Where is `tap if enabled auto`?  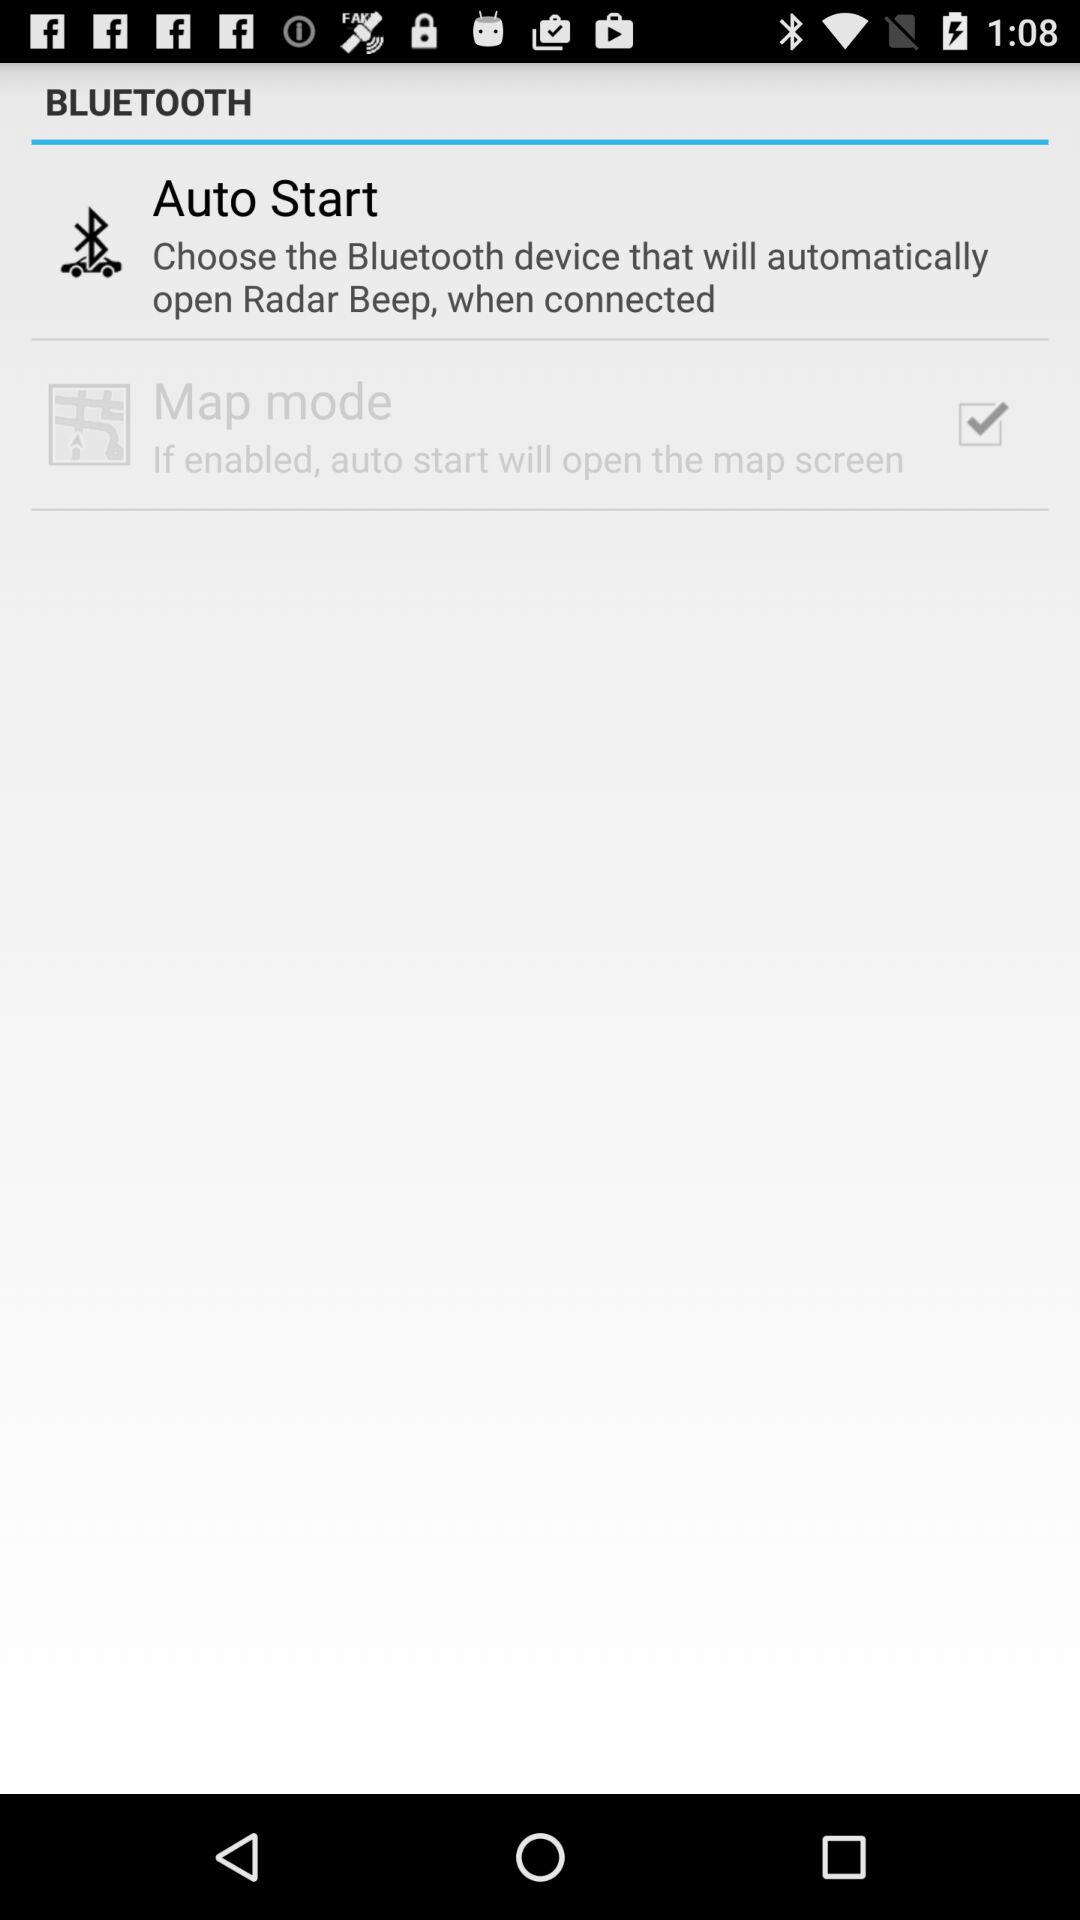 tap if enabled auto is located at coordinates (528, 458).